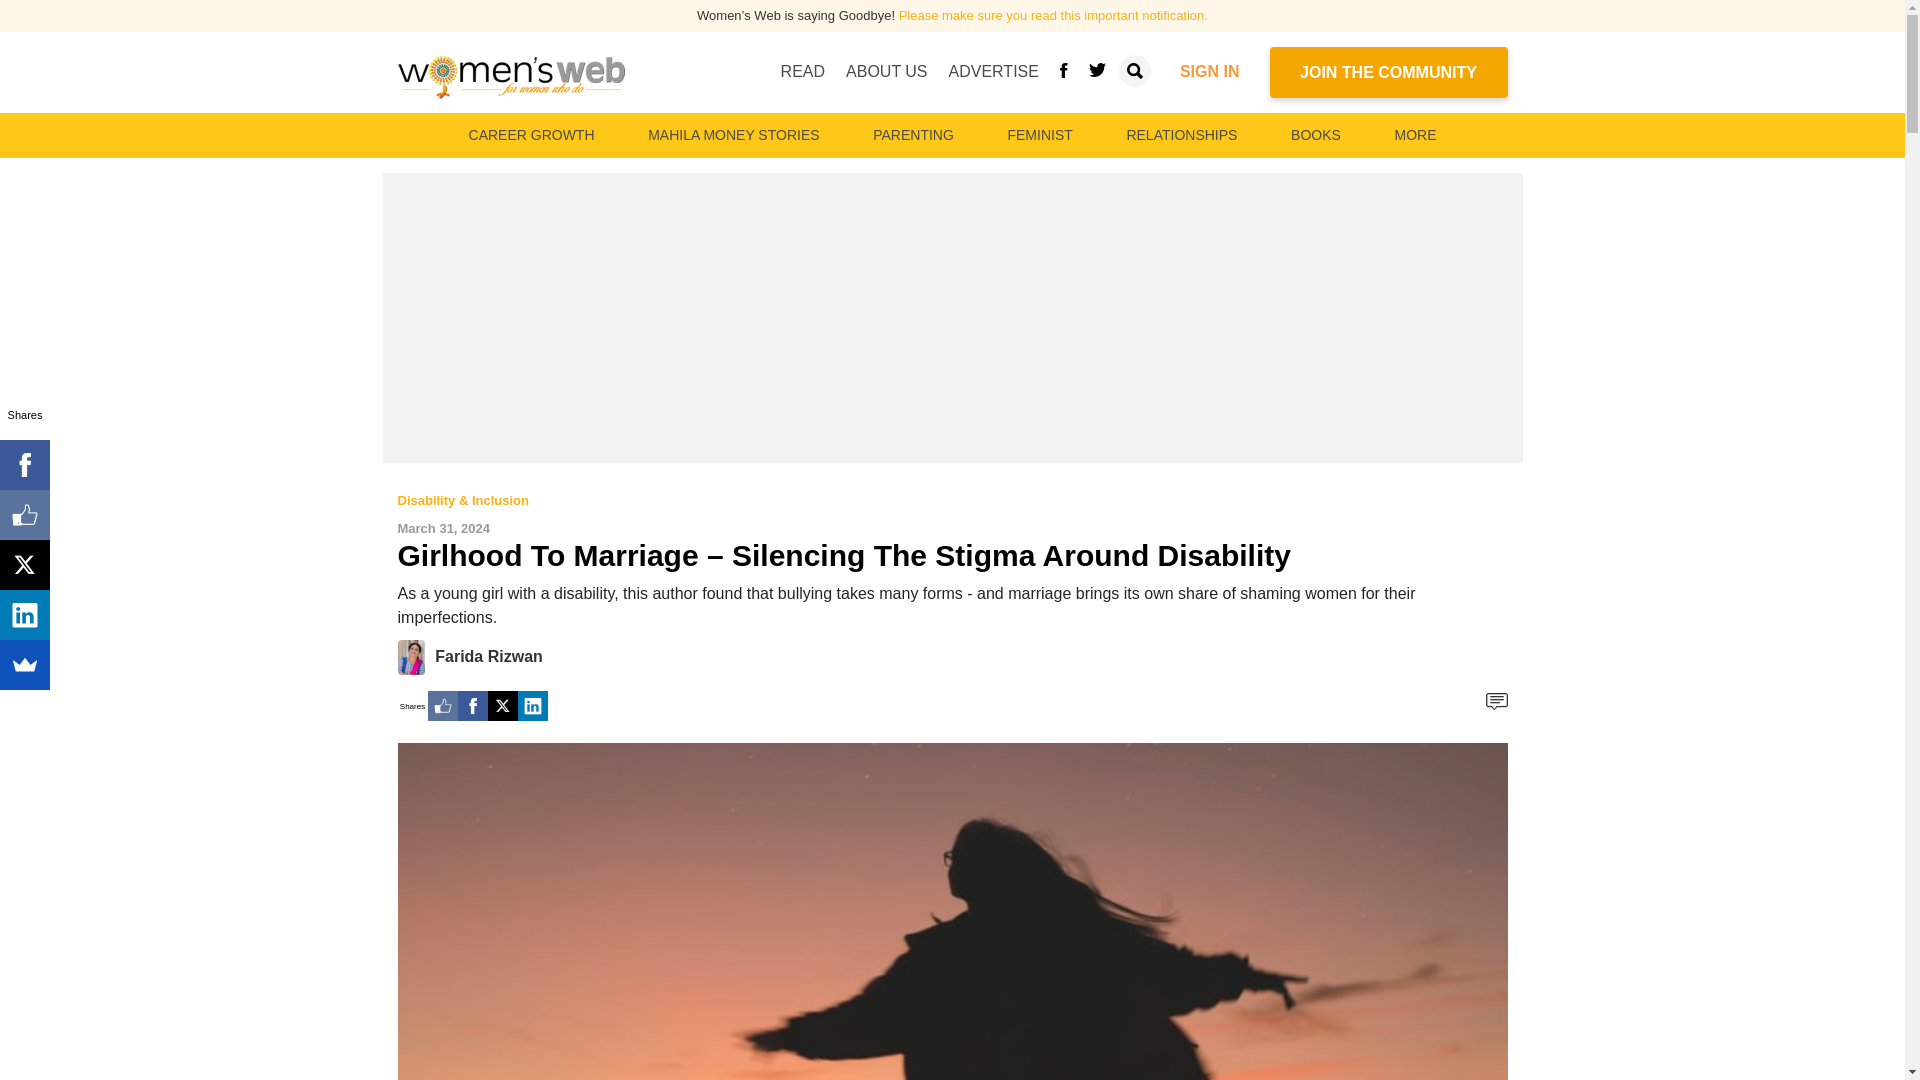 This screenshot has width=1920, height=1080. What do you see at coordinates (993, 71) in the screenshot?
I see `ADVERTISE` at bounding box center [993, 71].